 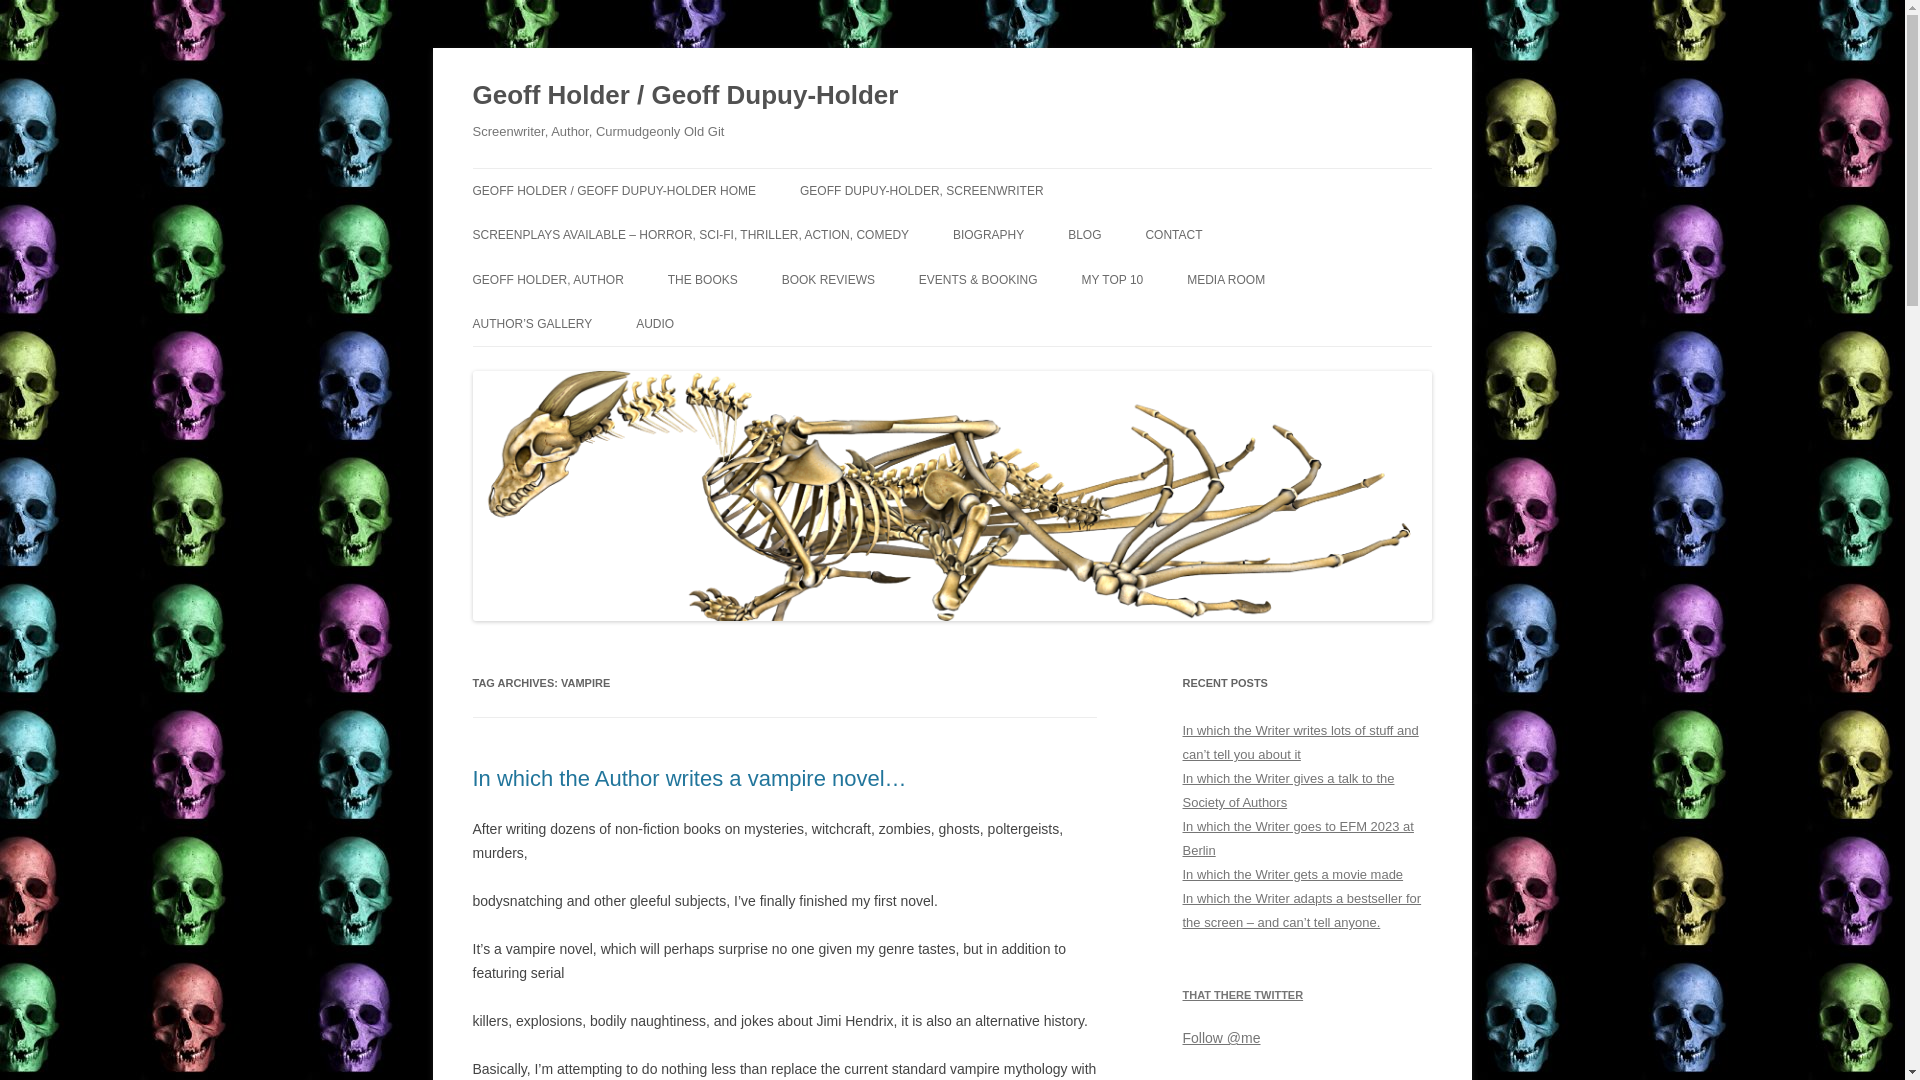 What do you see at coordinates (828, 280) in the screenshot?
I see `BOOK REVIEWS` at bounding box center [828, 280].